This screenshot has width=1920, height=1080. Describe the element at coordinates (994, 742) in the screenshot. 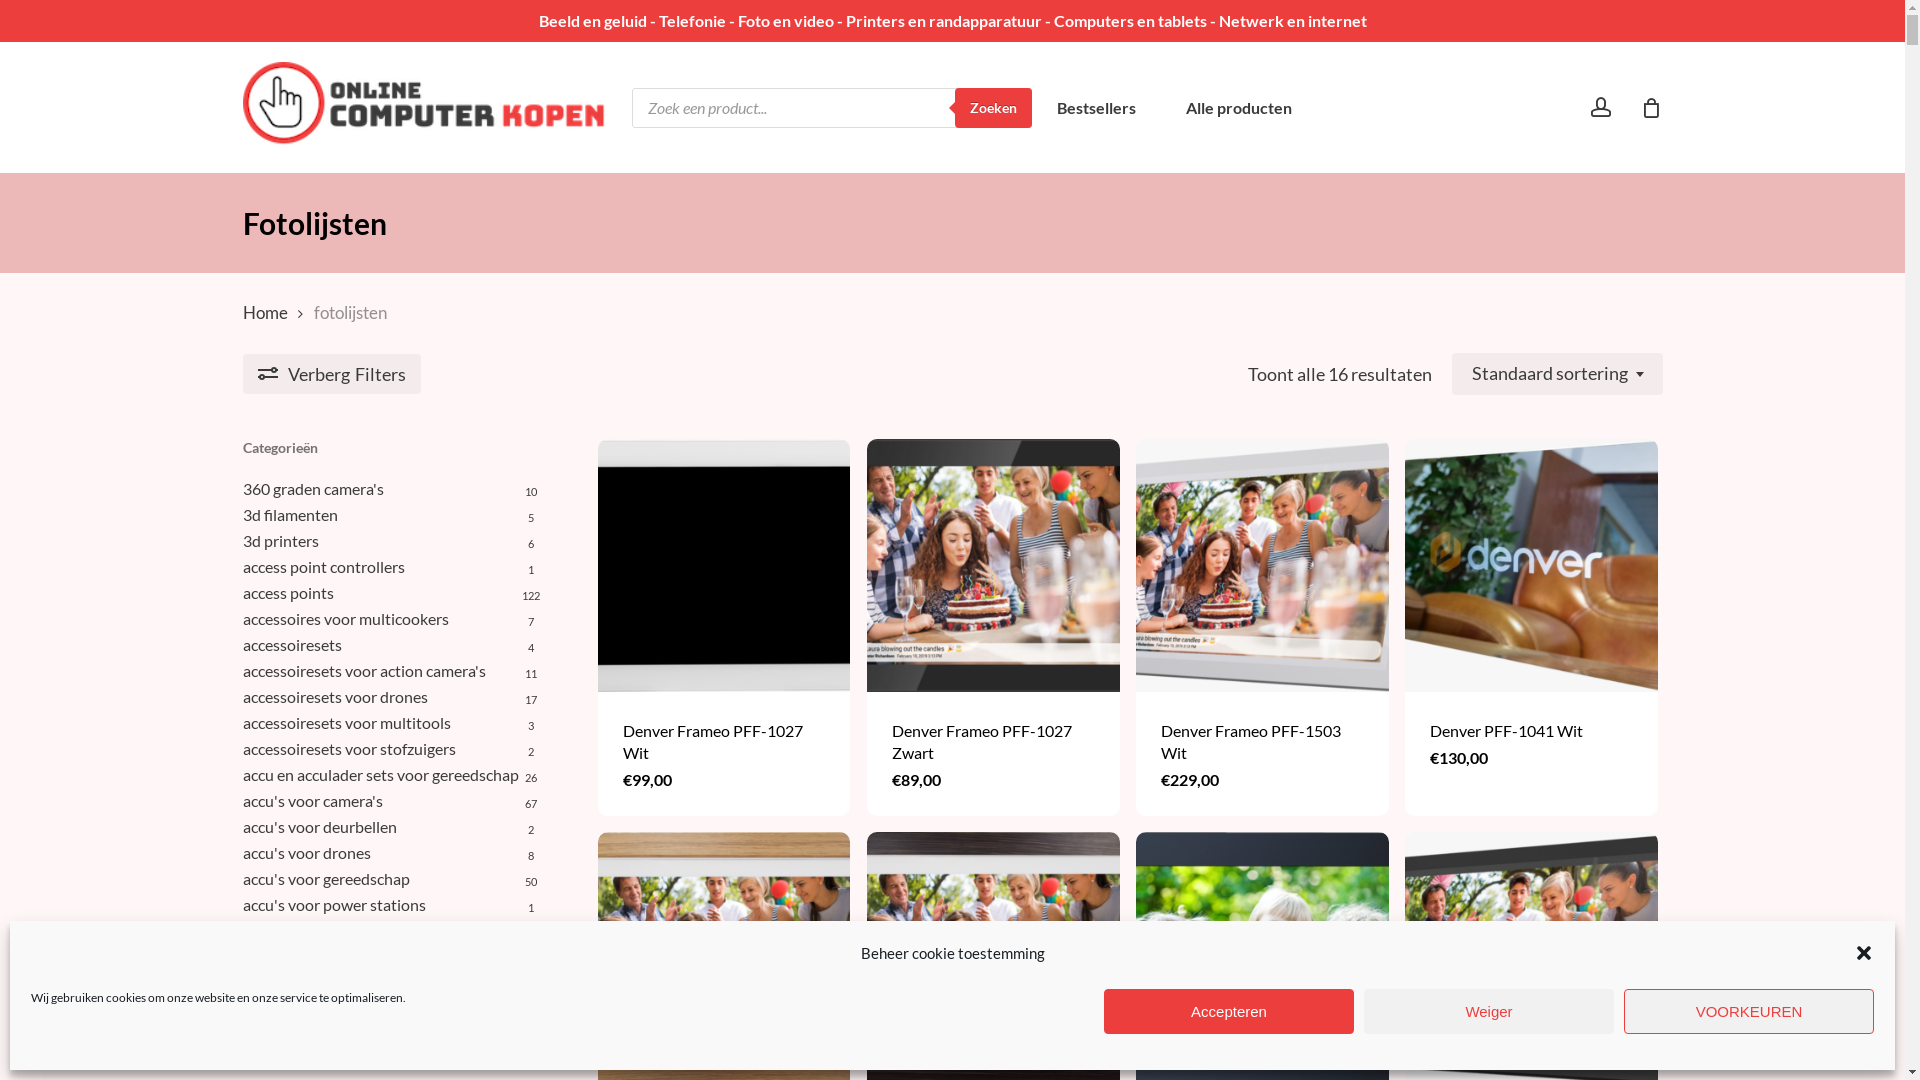

I see `Denver Frameo PFF-1027 Zwart` at that location.